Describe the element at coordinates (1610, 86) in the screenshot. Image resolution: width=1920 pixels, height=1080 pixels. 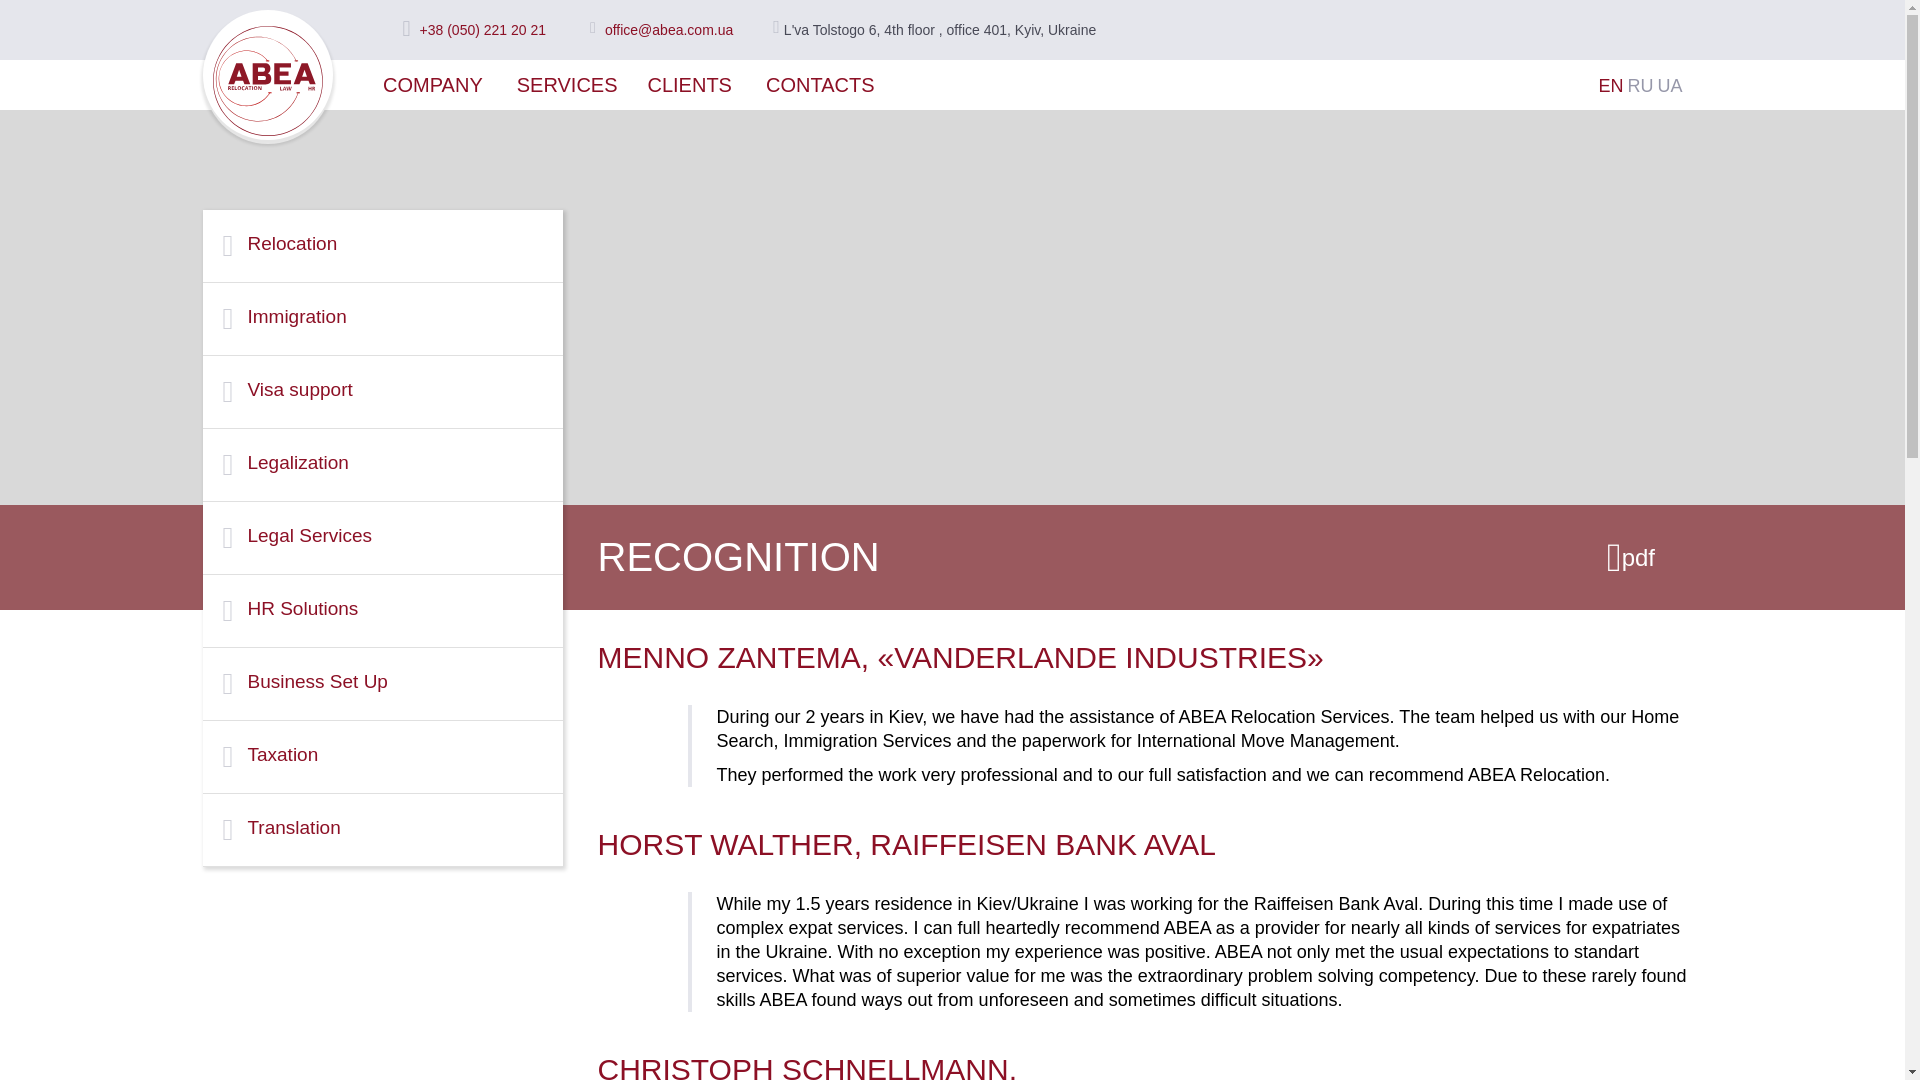
I see `EN` at that location.